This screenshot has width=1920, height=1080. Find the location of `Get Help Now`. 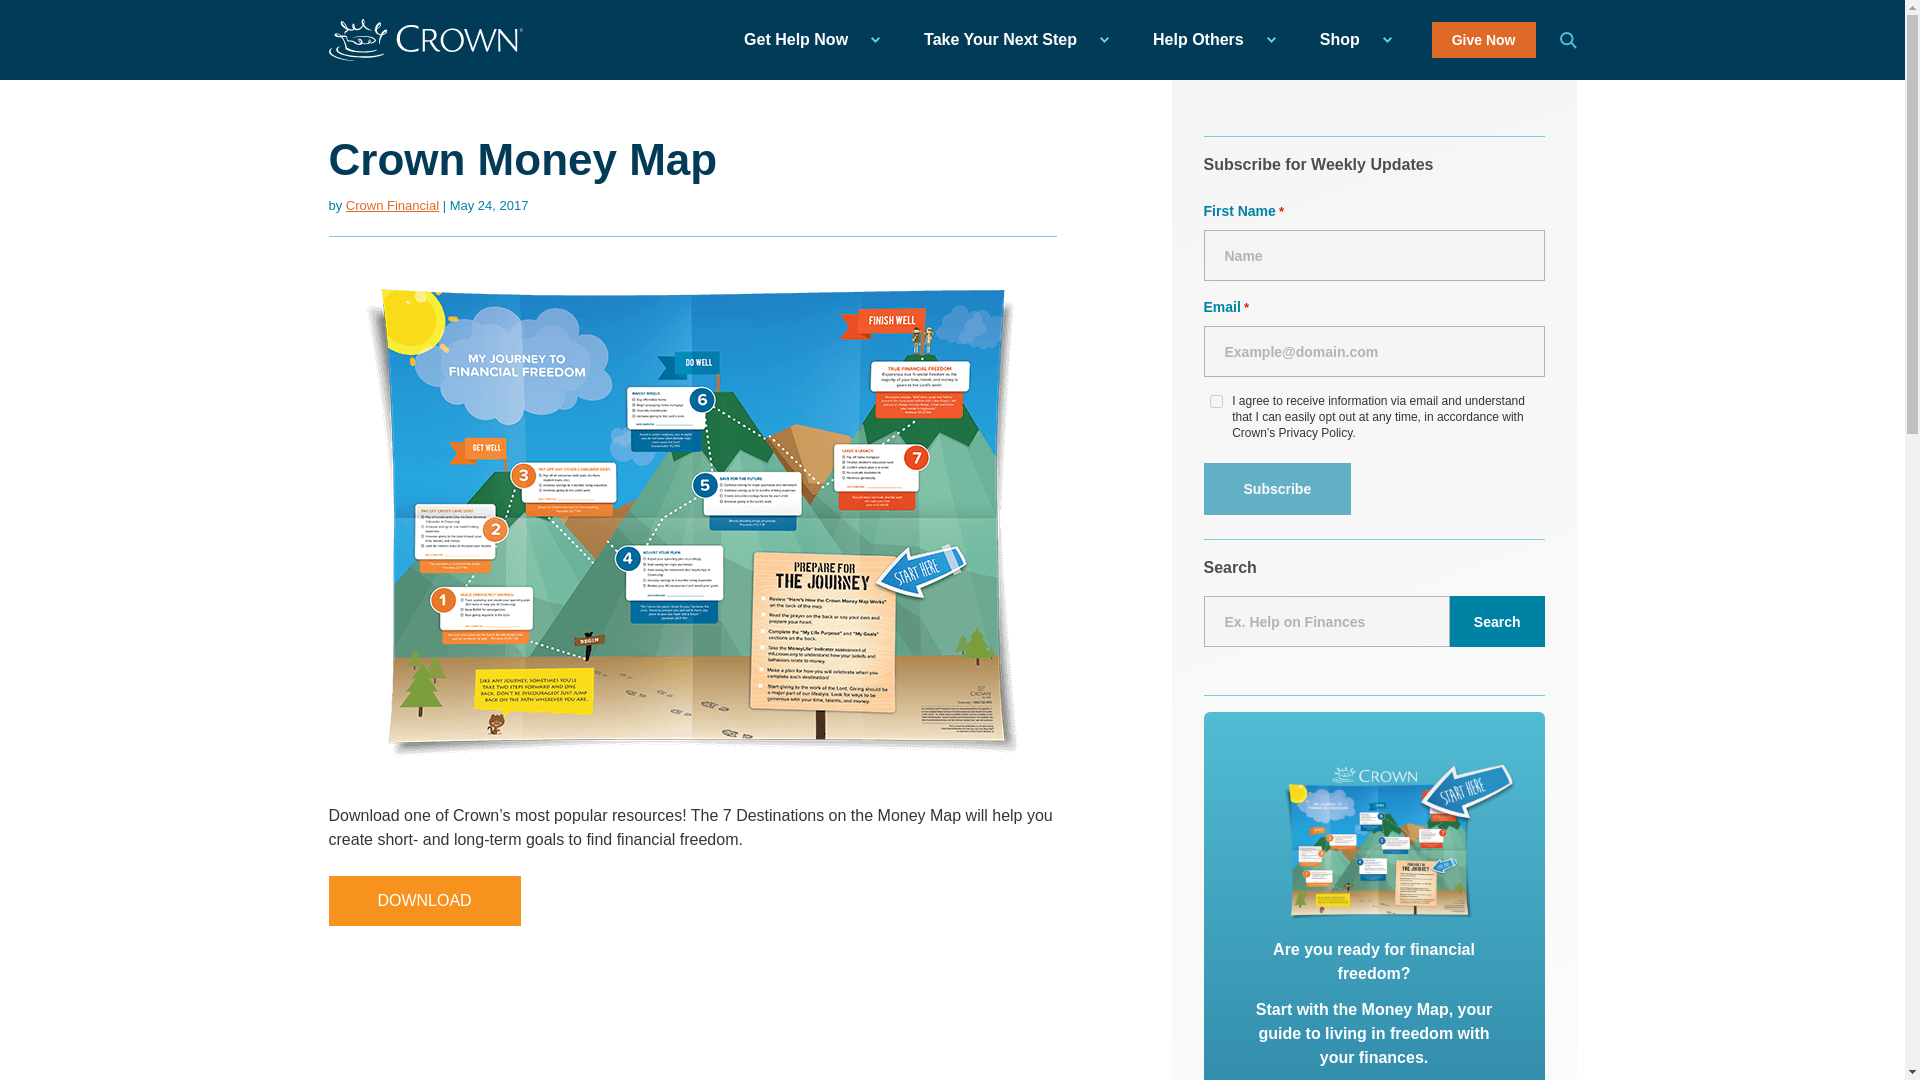

Get Help Now is located at coordinates (806, 40).